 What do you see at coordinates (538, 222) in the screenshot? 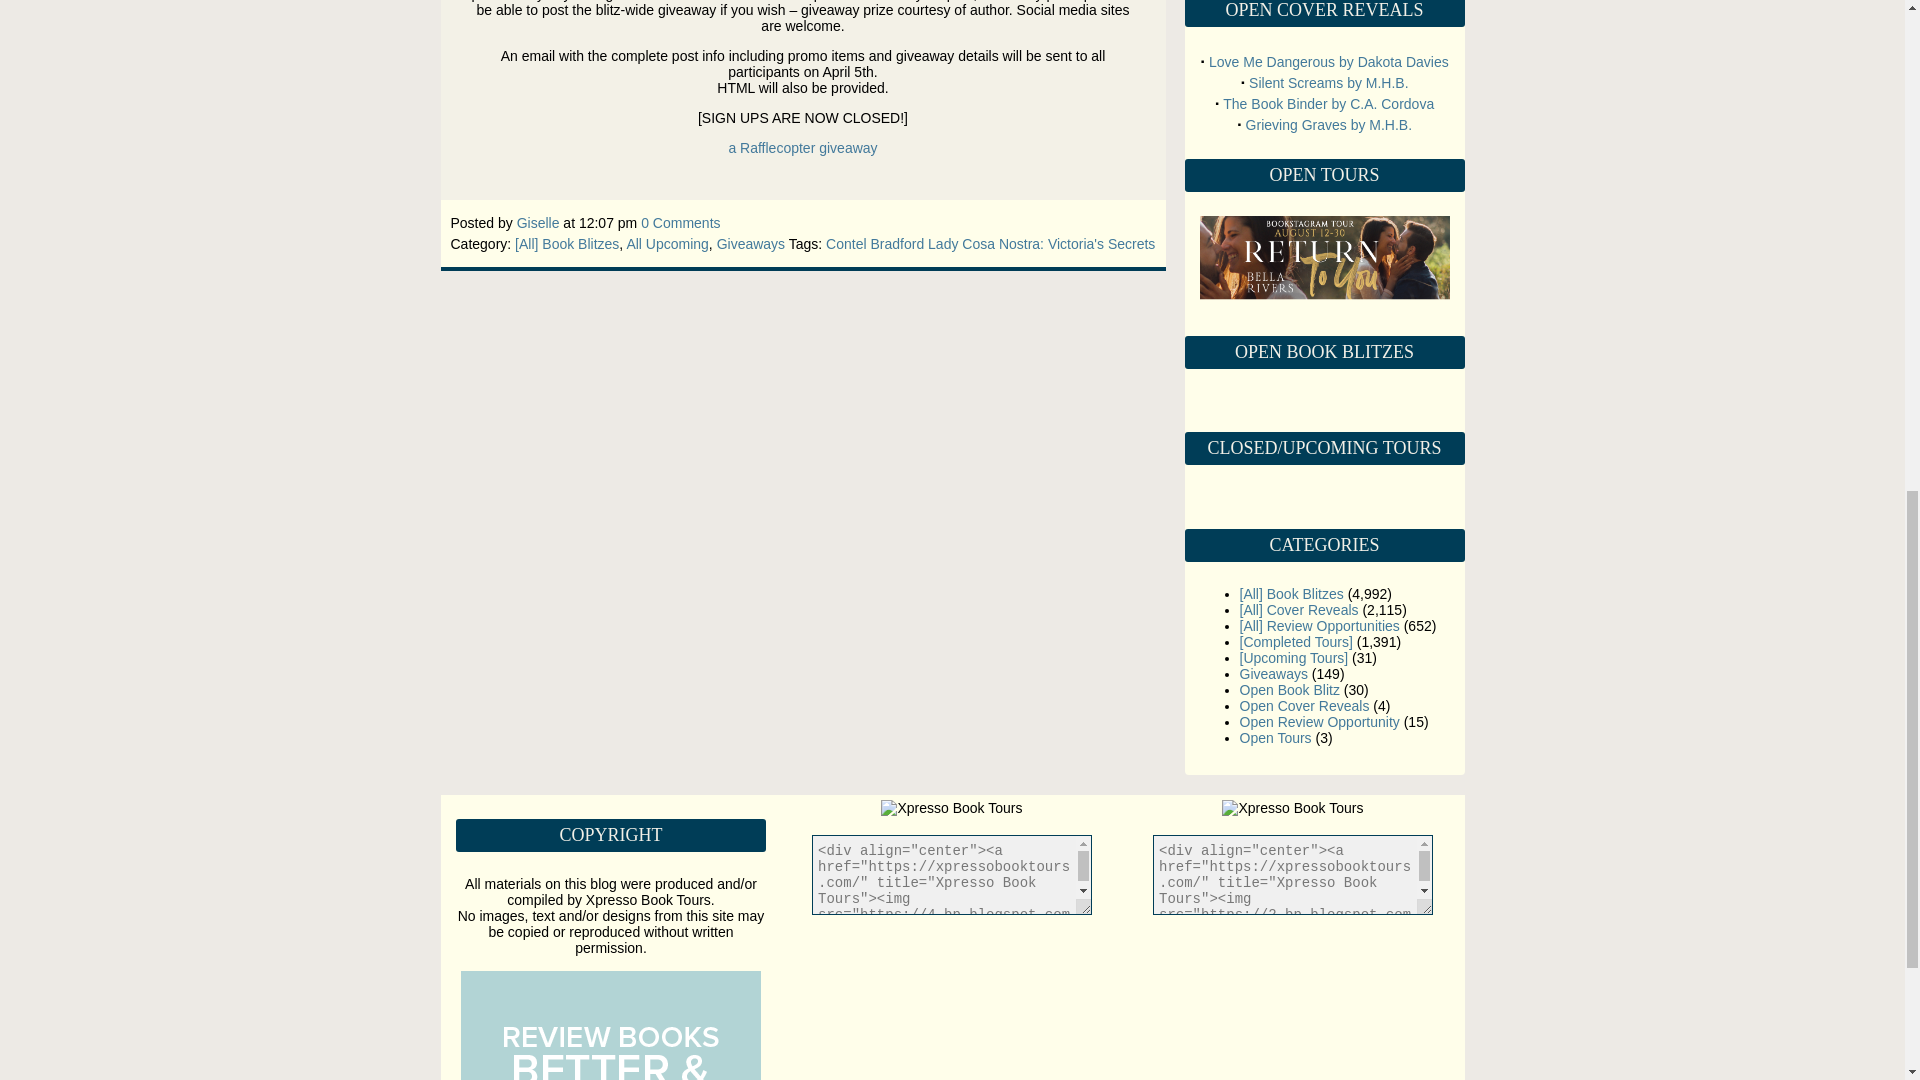
I see `Giselle` at bounding box center [538, 222].